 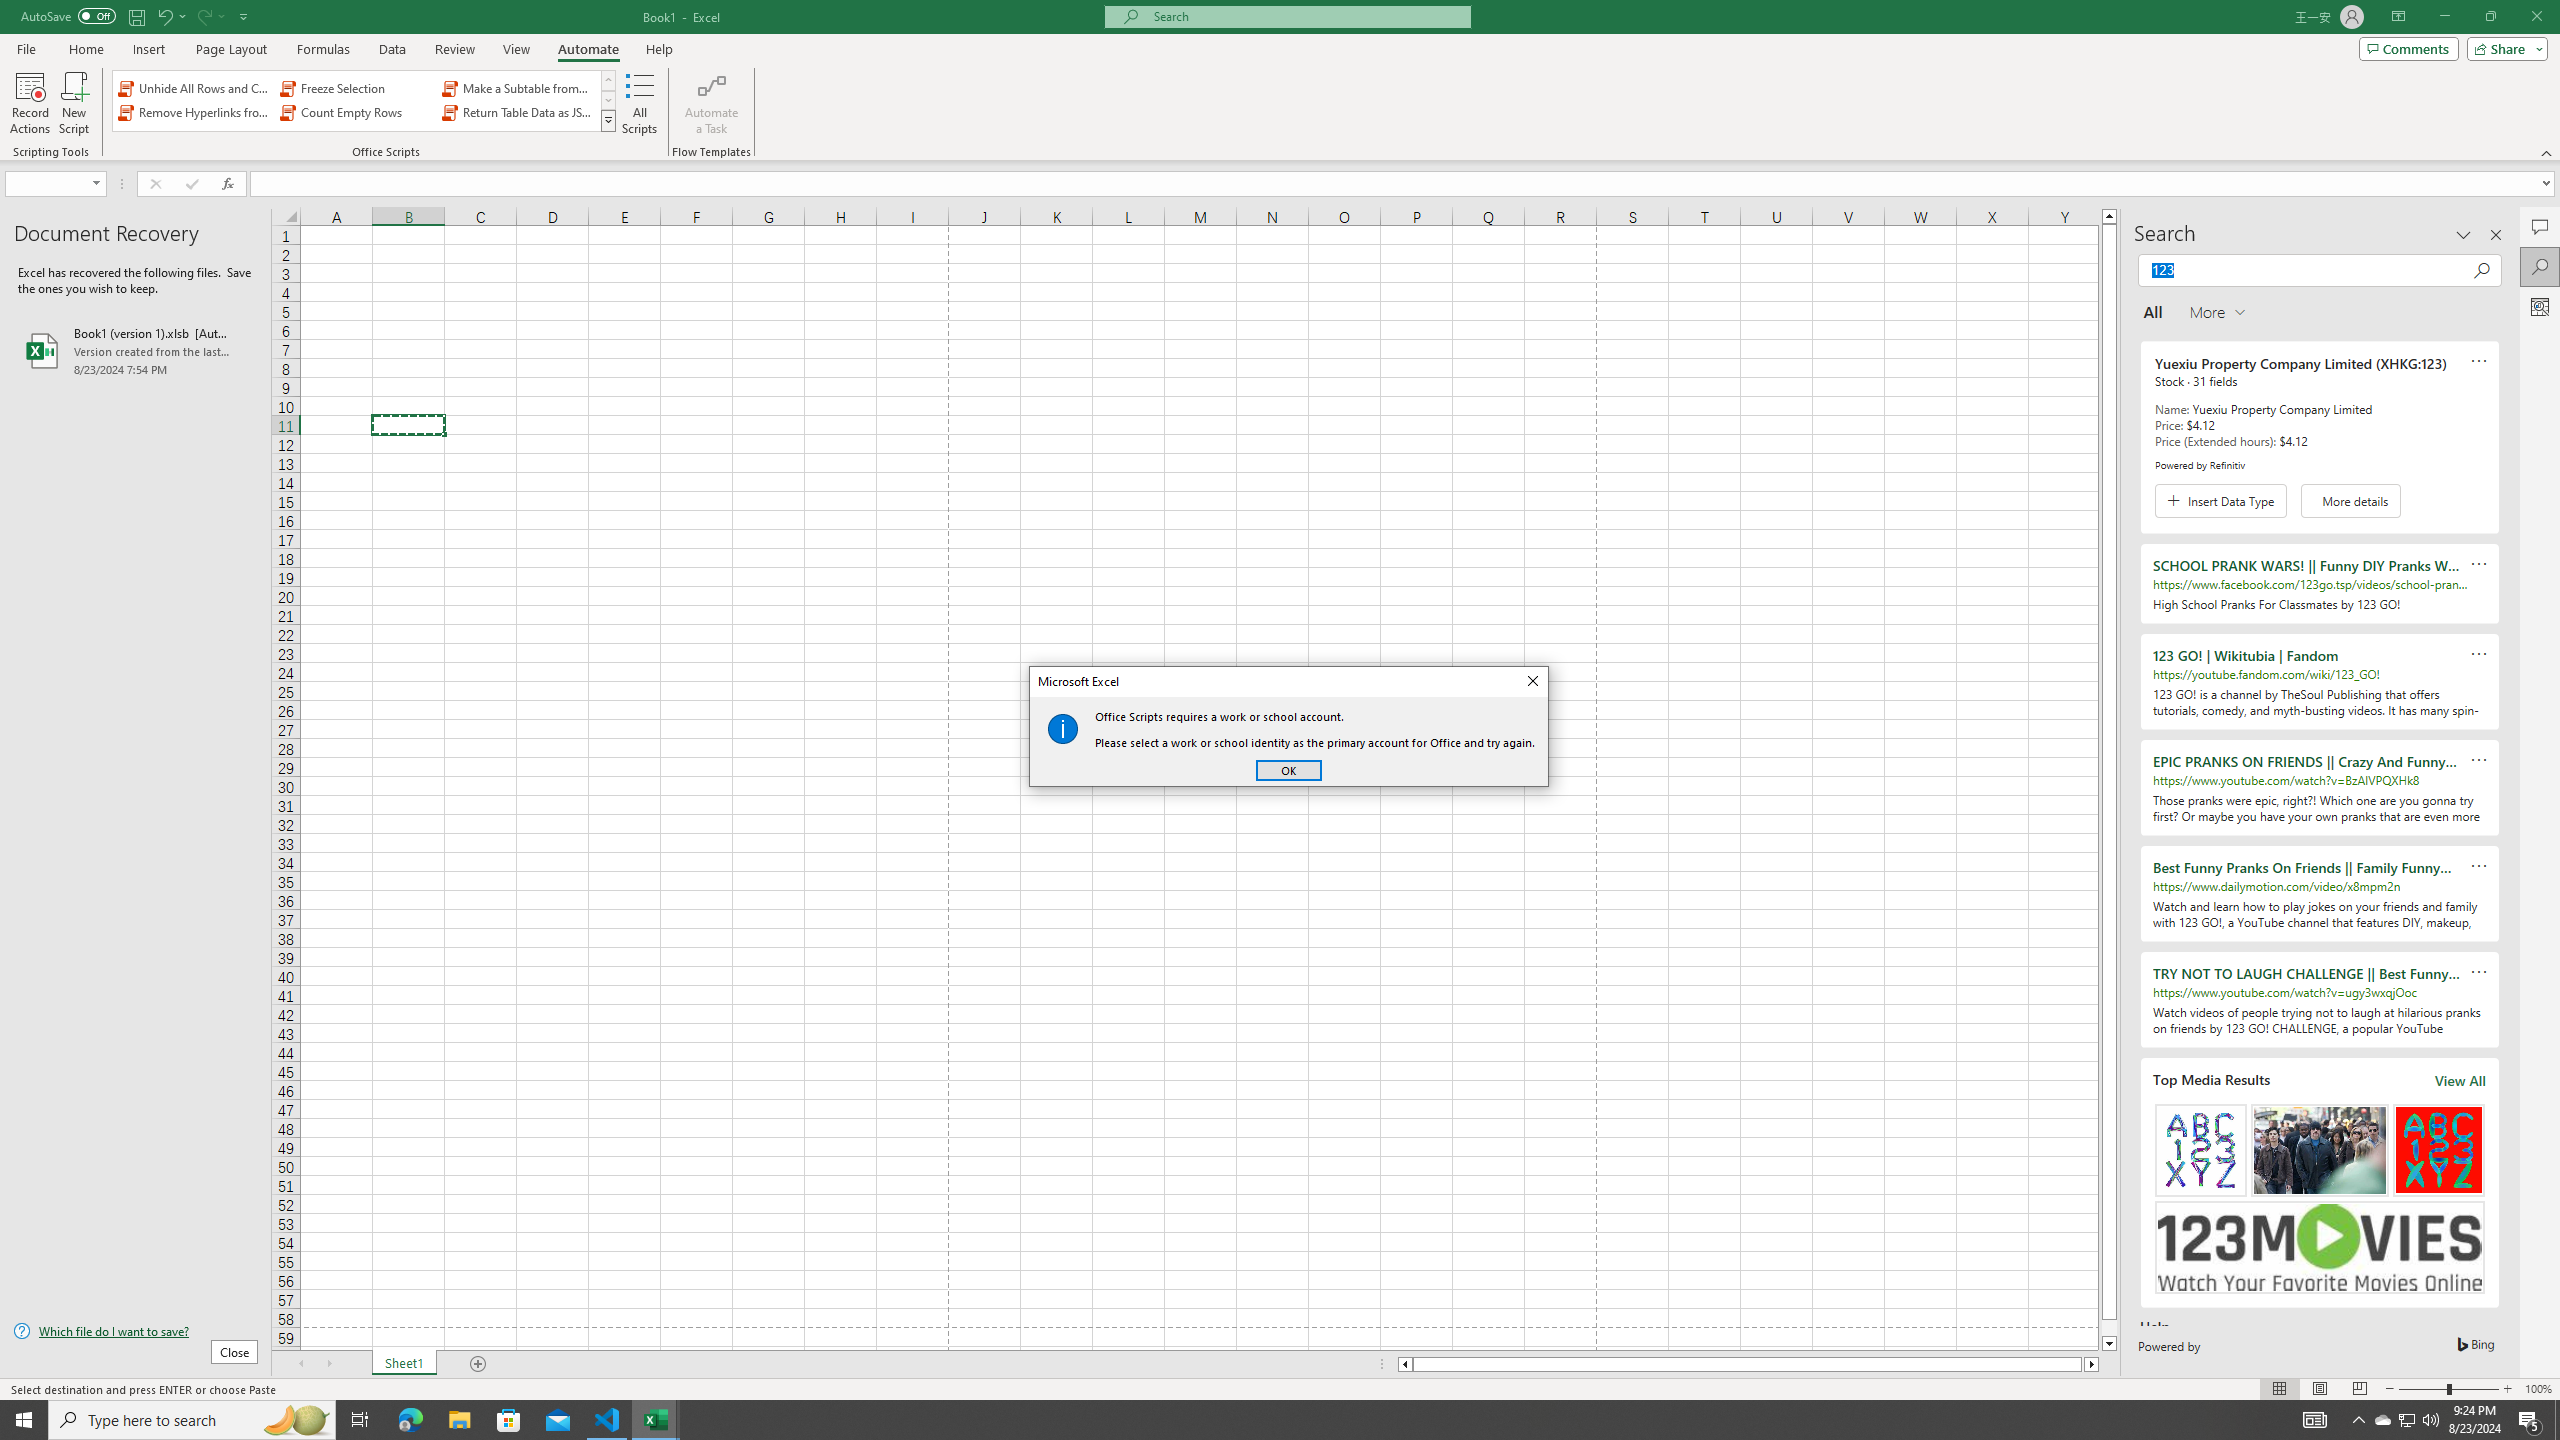 I want to click on Task View, so click(x=360, y=1420).